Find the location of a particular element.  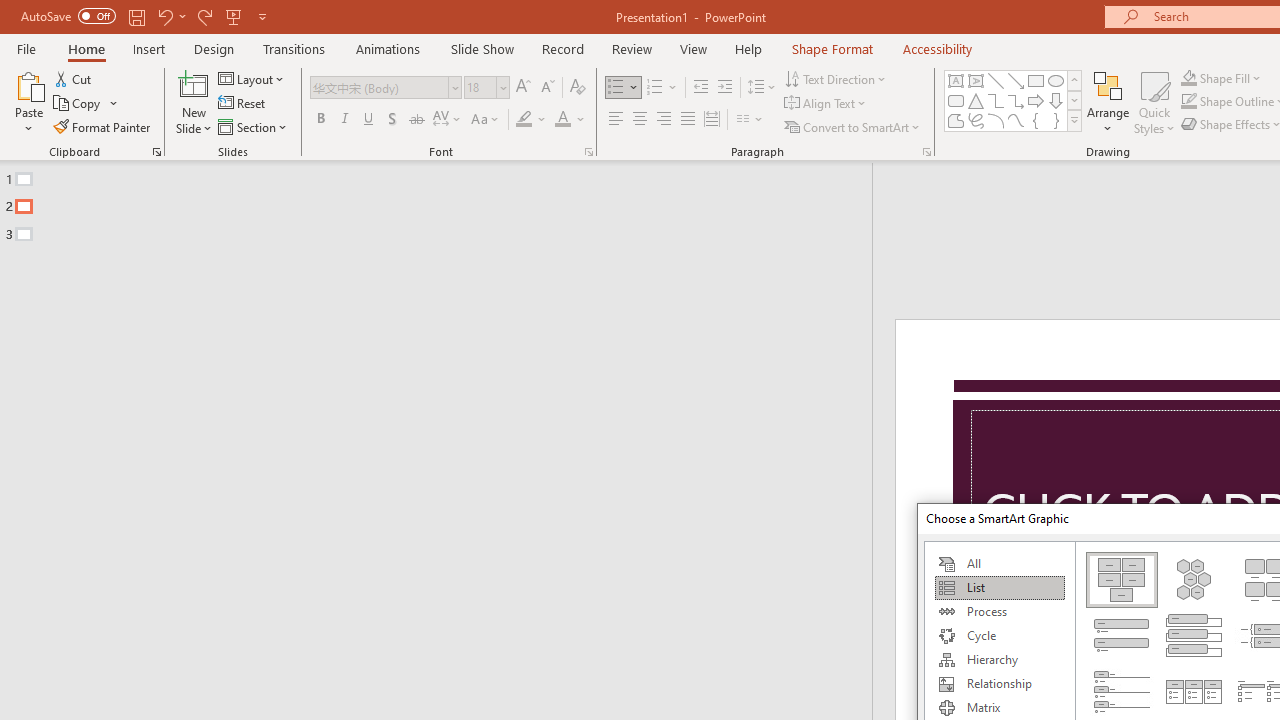

Review is located at coordinates (631, 48).